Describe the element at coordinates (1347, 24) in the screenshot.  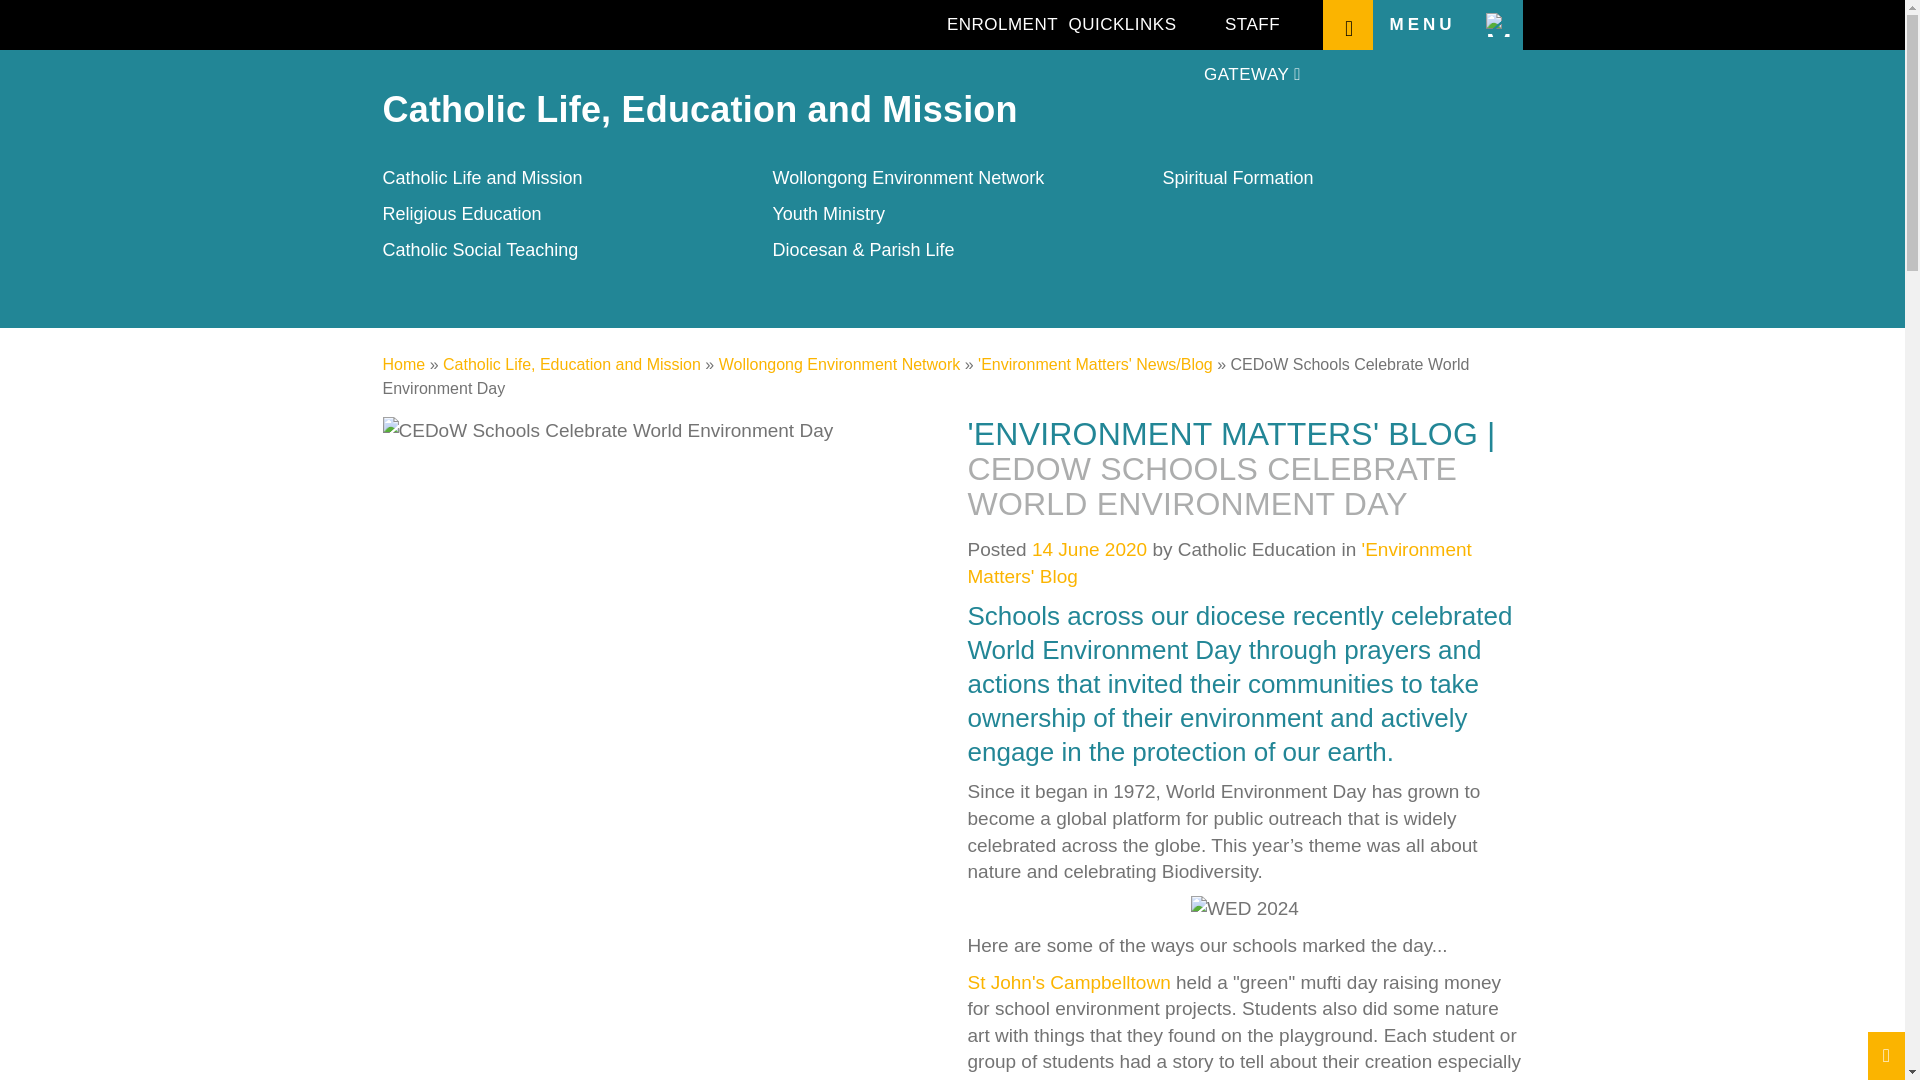
I see `SEARCH` at that location.